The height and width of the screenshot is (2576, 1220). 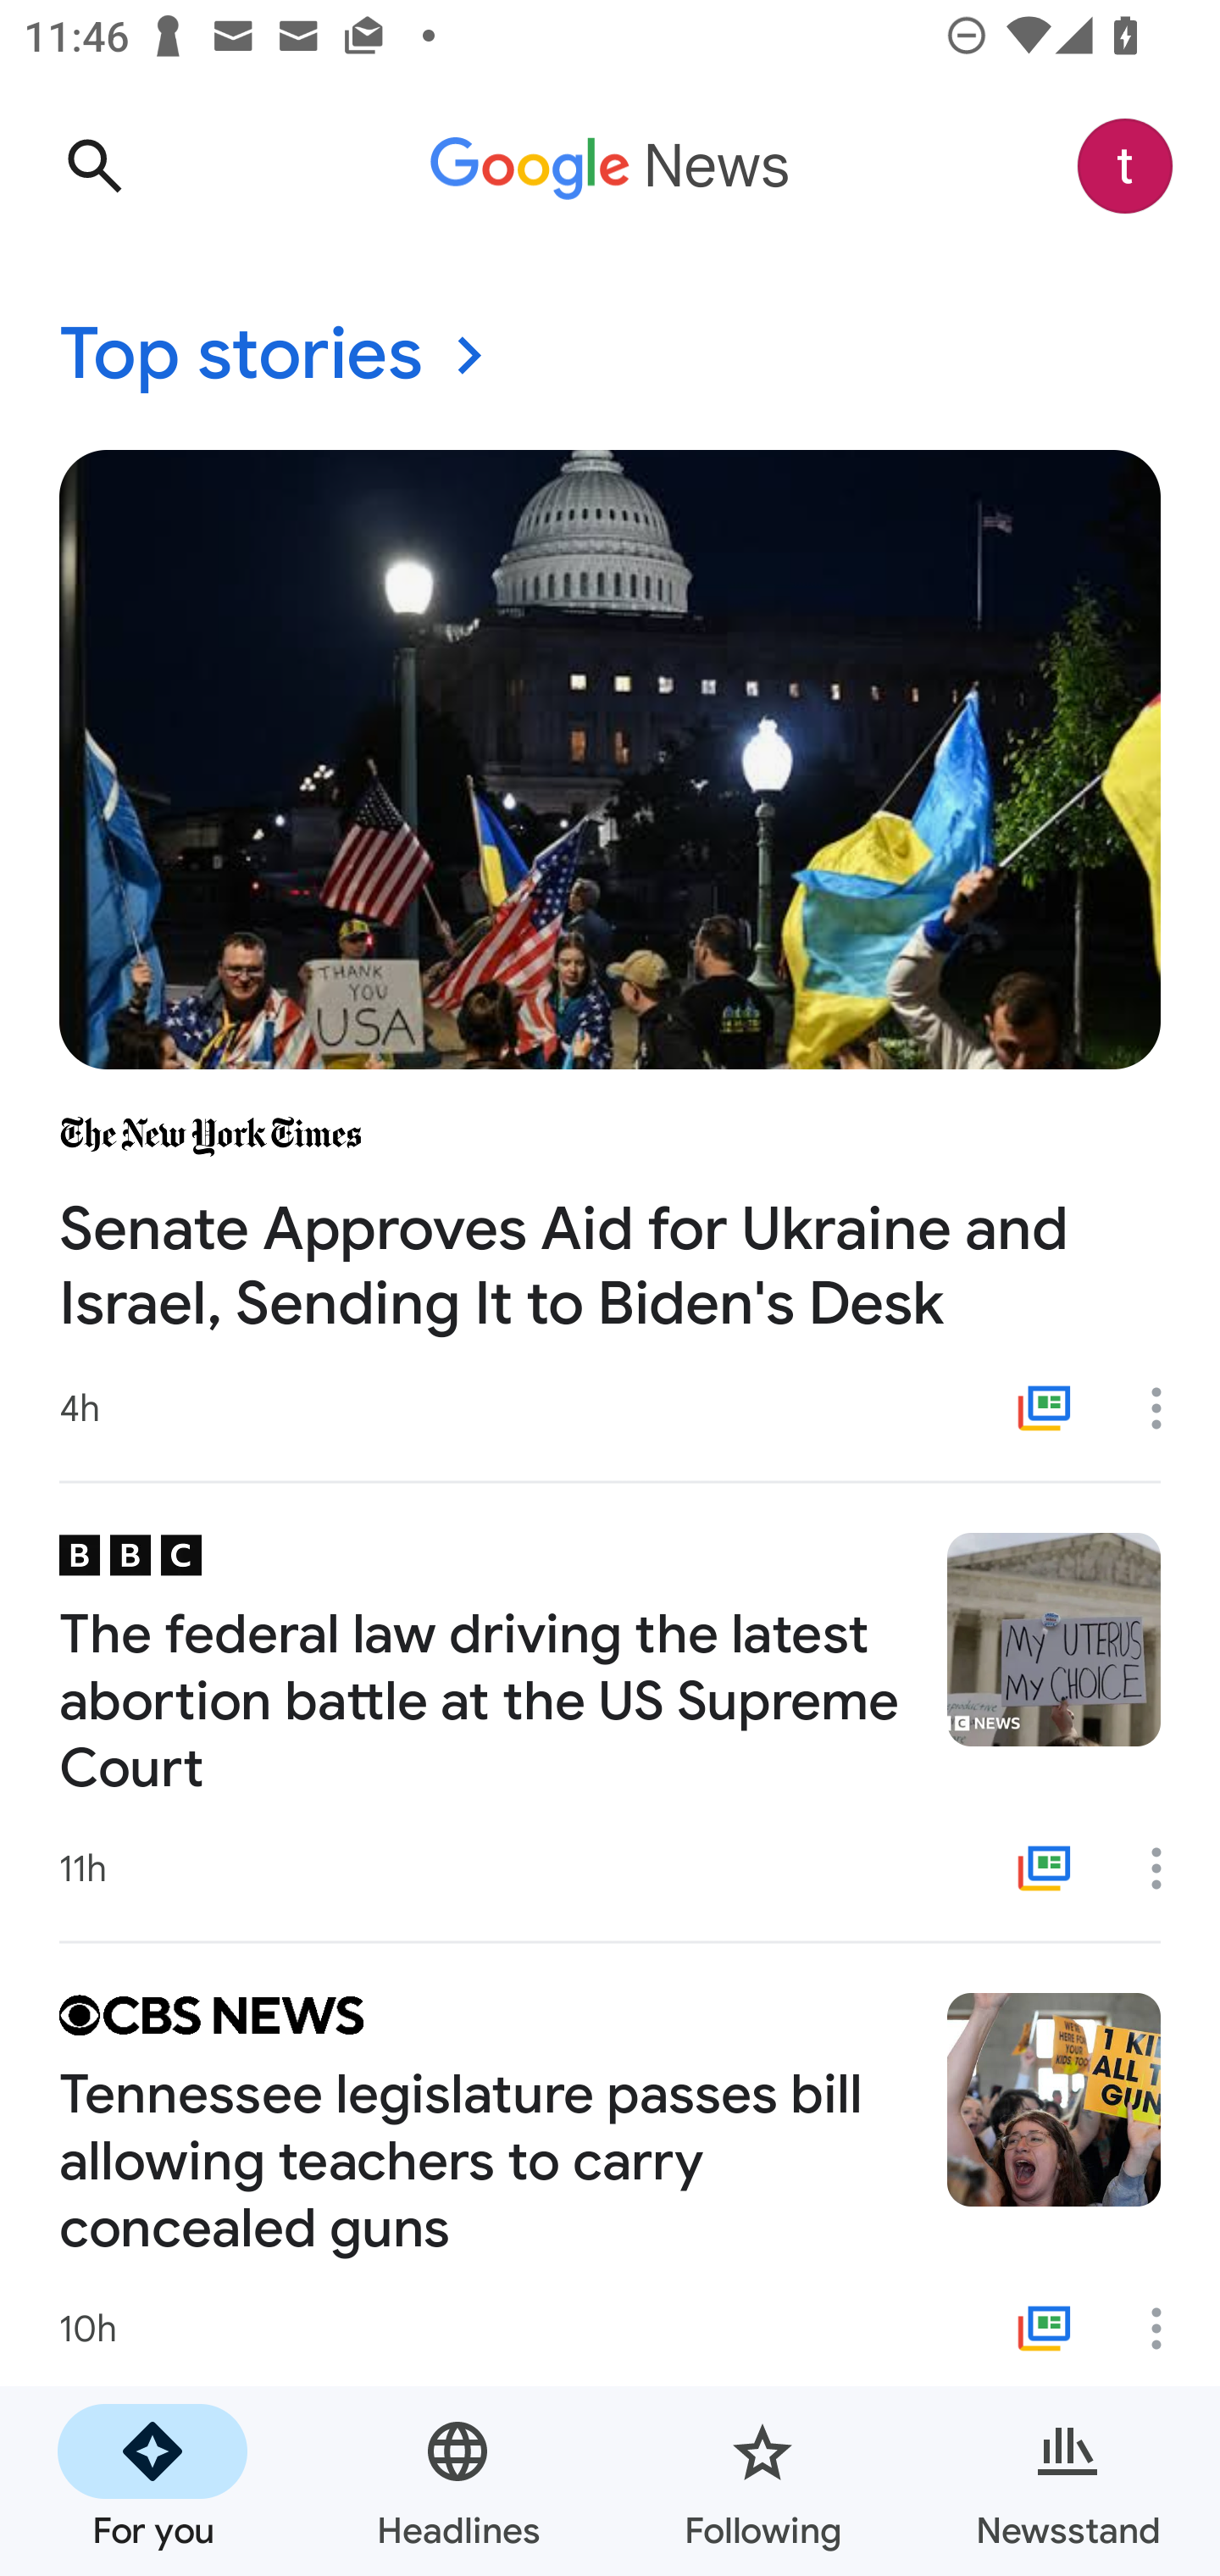 I want to click on More options, so click(x=1167, y=2329).